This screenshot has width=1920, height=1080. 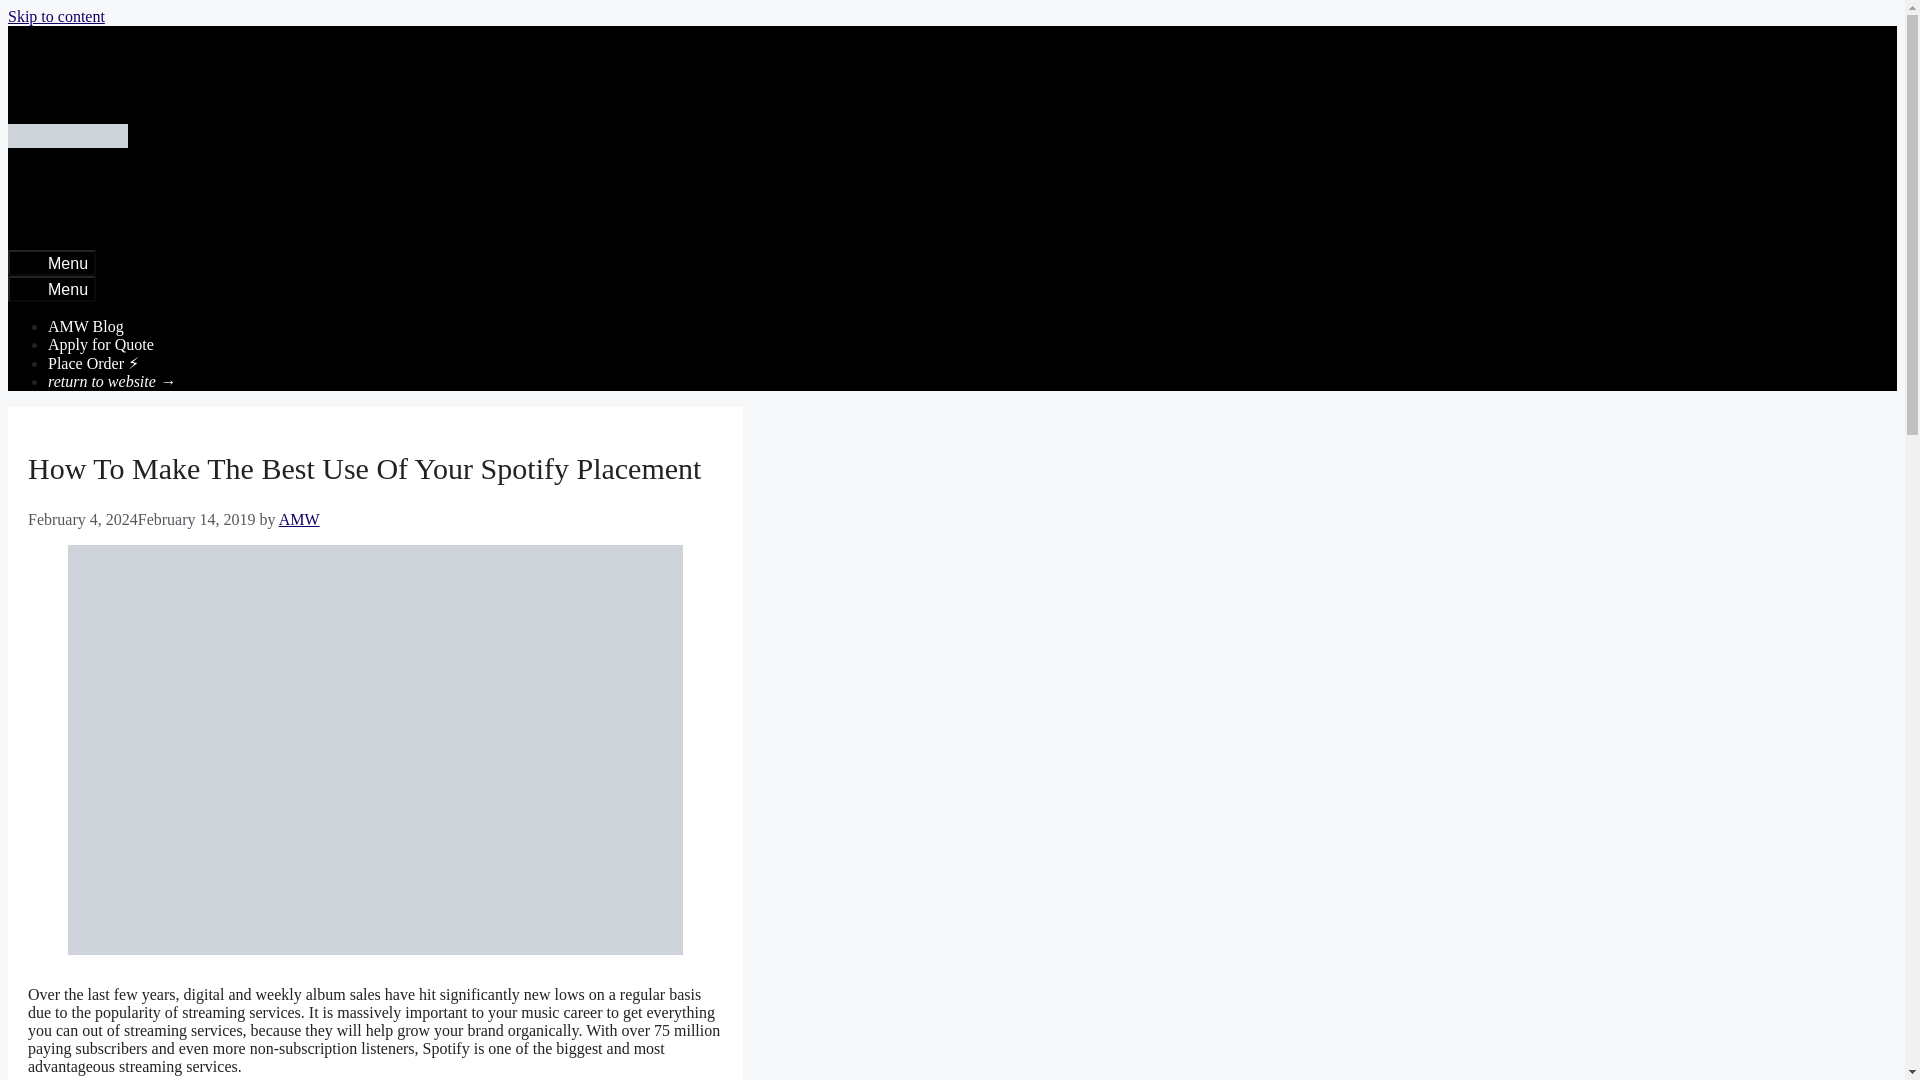 What do you see at coordinates (299, 519) in the screenshot?
I see `AMW` at bounding box center [299, 519].